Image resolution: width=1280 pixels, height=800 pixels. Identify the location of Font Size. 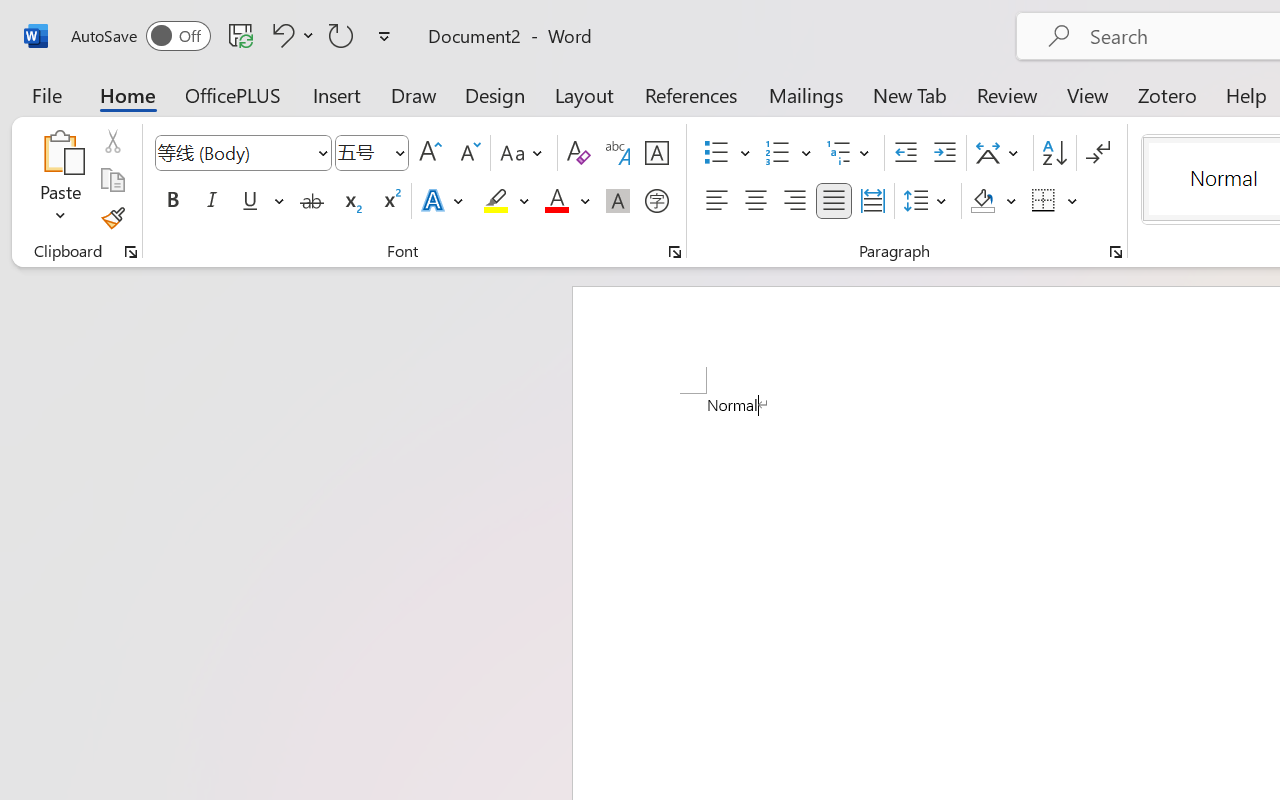
(362, 152).